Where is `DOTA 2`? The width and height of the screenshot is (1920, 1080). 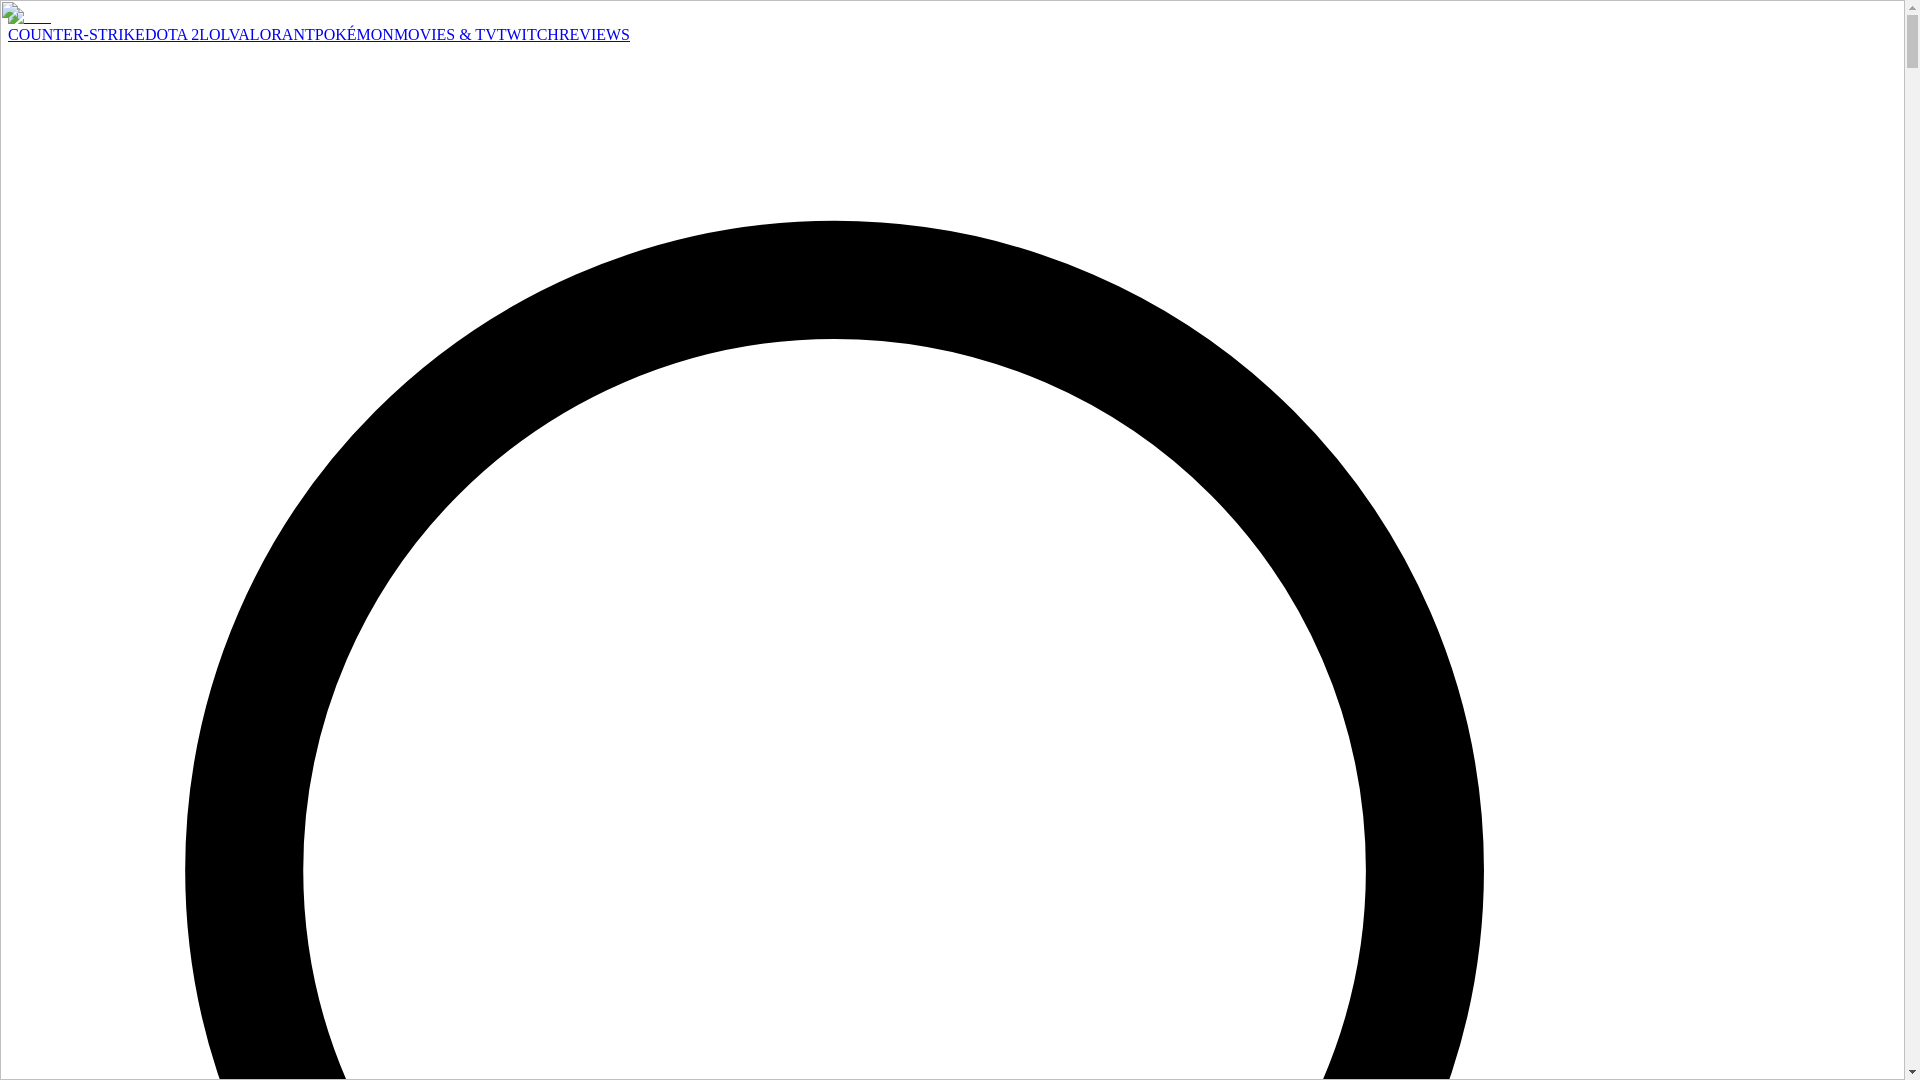 DOTA 2 is located at coordinates (172, 34).